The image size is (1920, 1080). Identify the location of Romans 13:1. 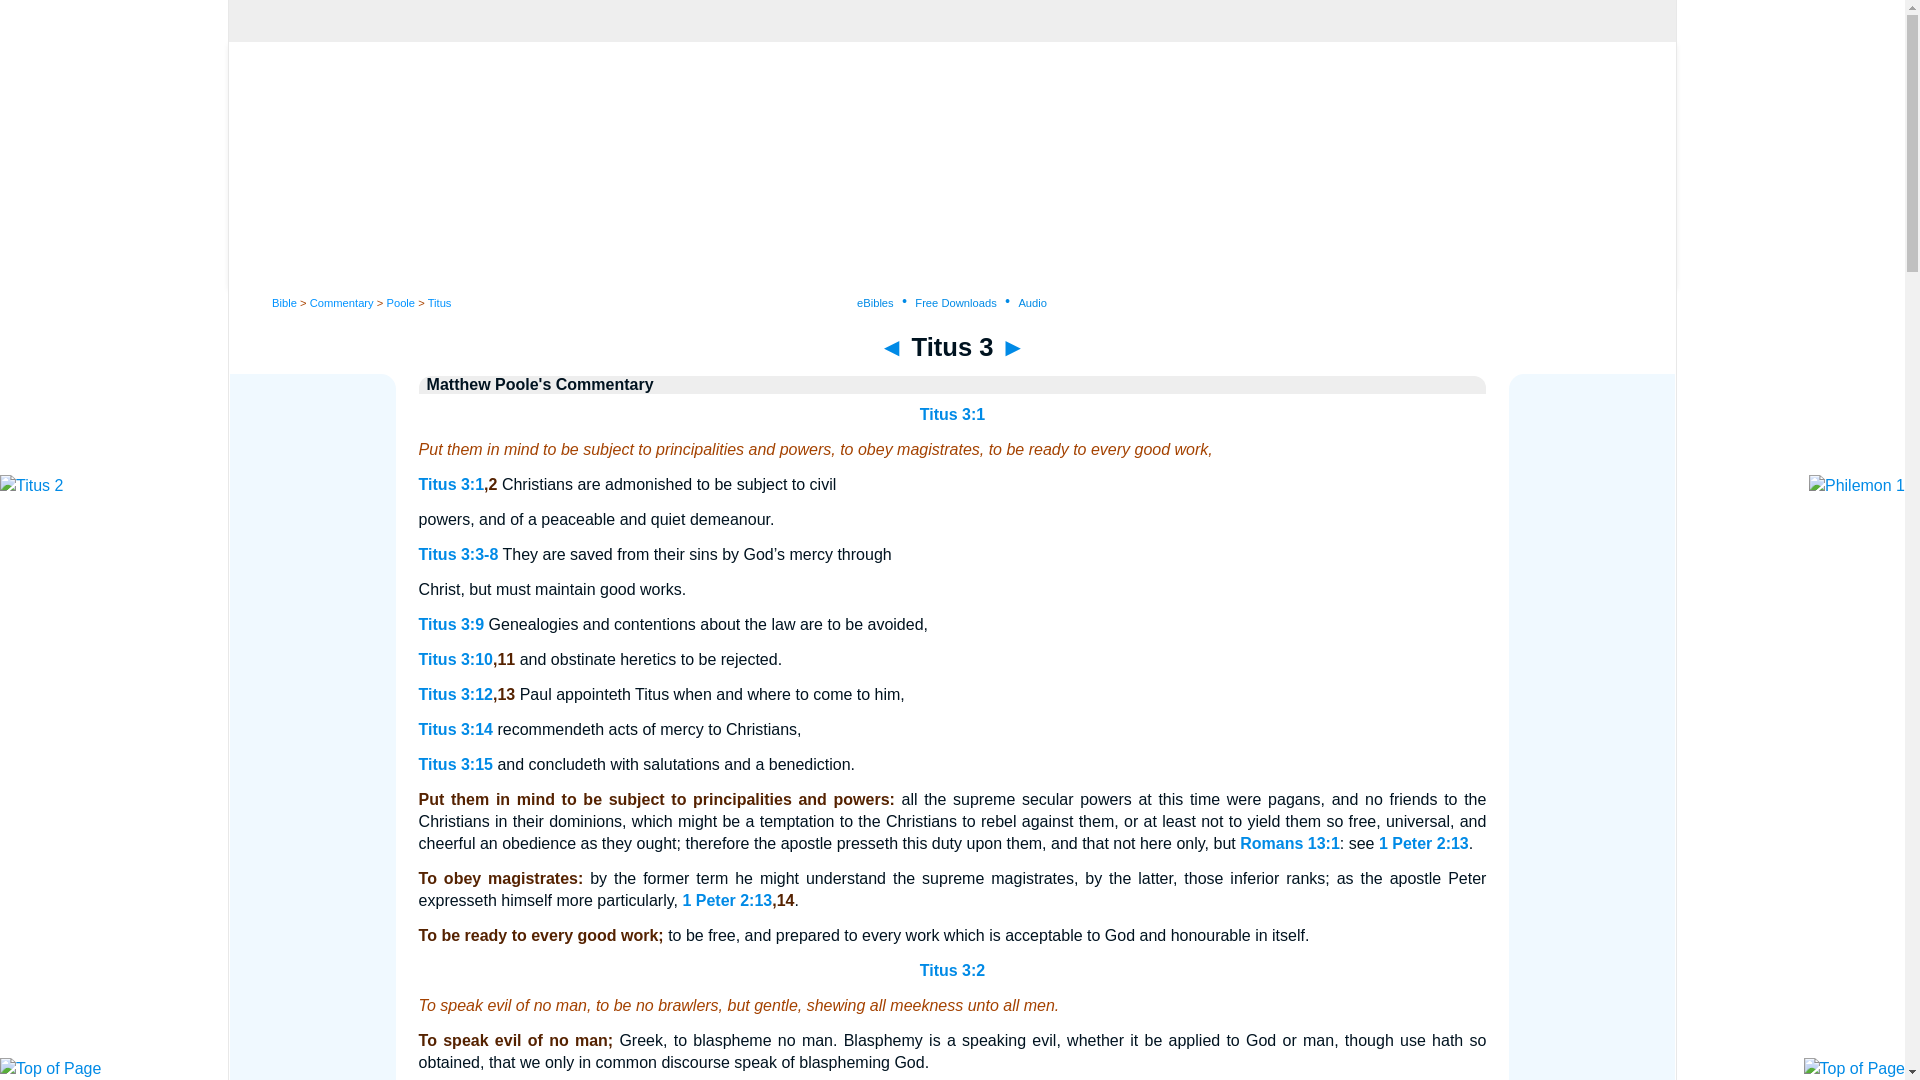
(1290, 843).